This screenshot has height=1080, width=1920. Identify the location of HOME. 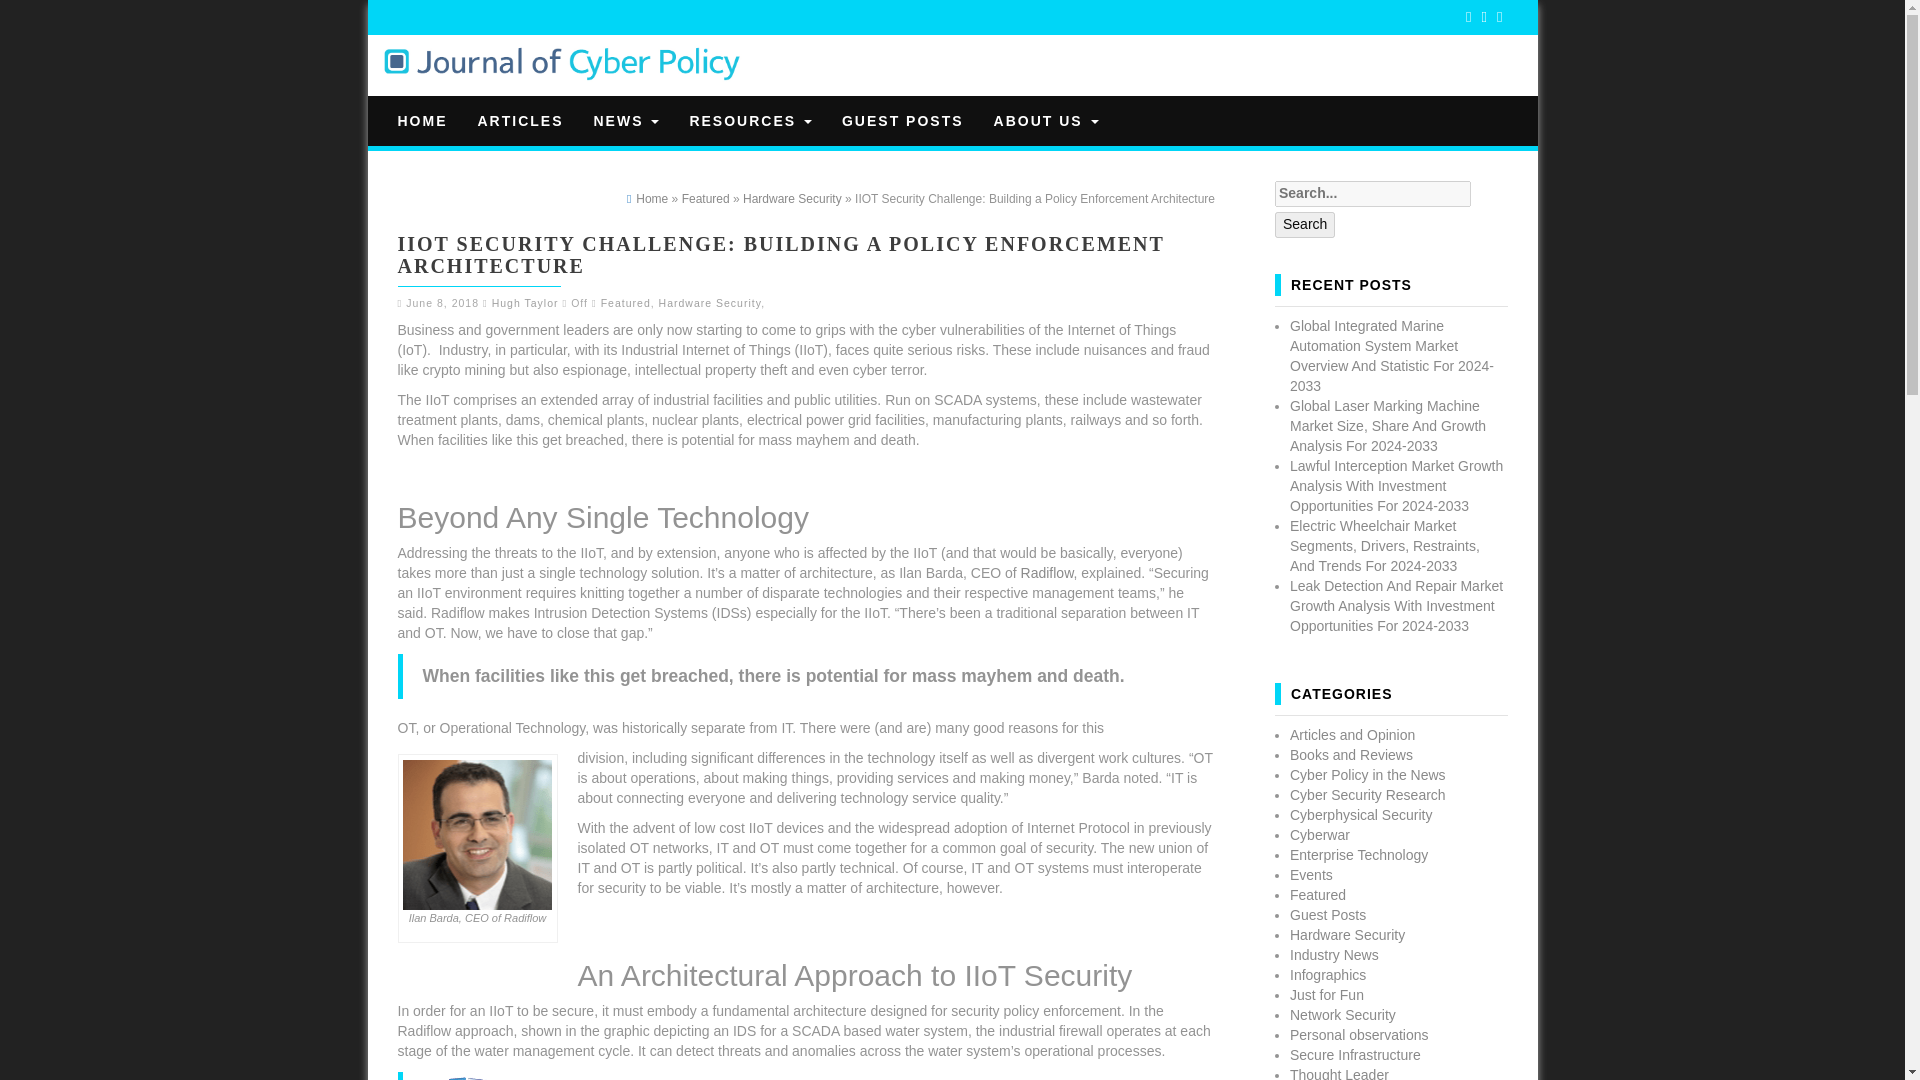
(422, 120).